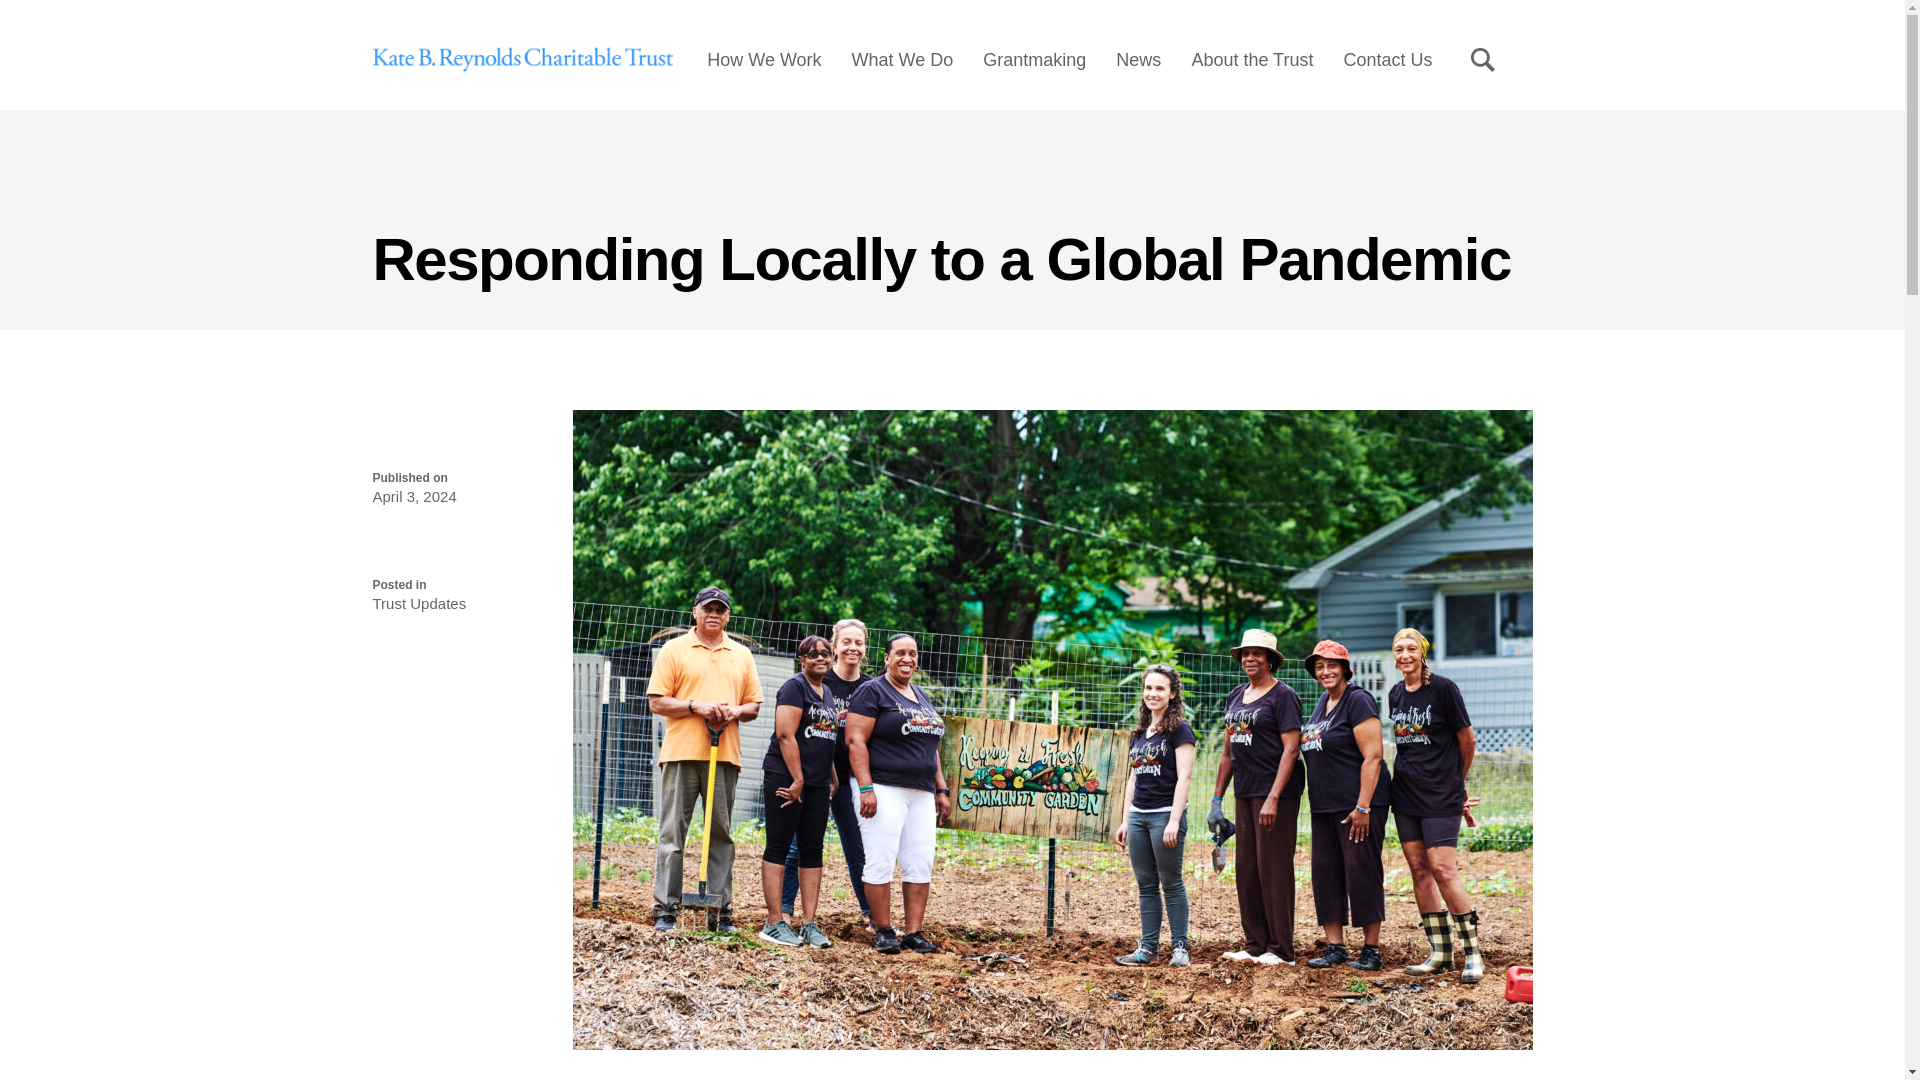  Describe the element at coordinates (1482, 60) in the screenshot. I see `Search` at that location.